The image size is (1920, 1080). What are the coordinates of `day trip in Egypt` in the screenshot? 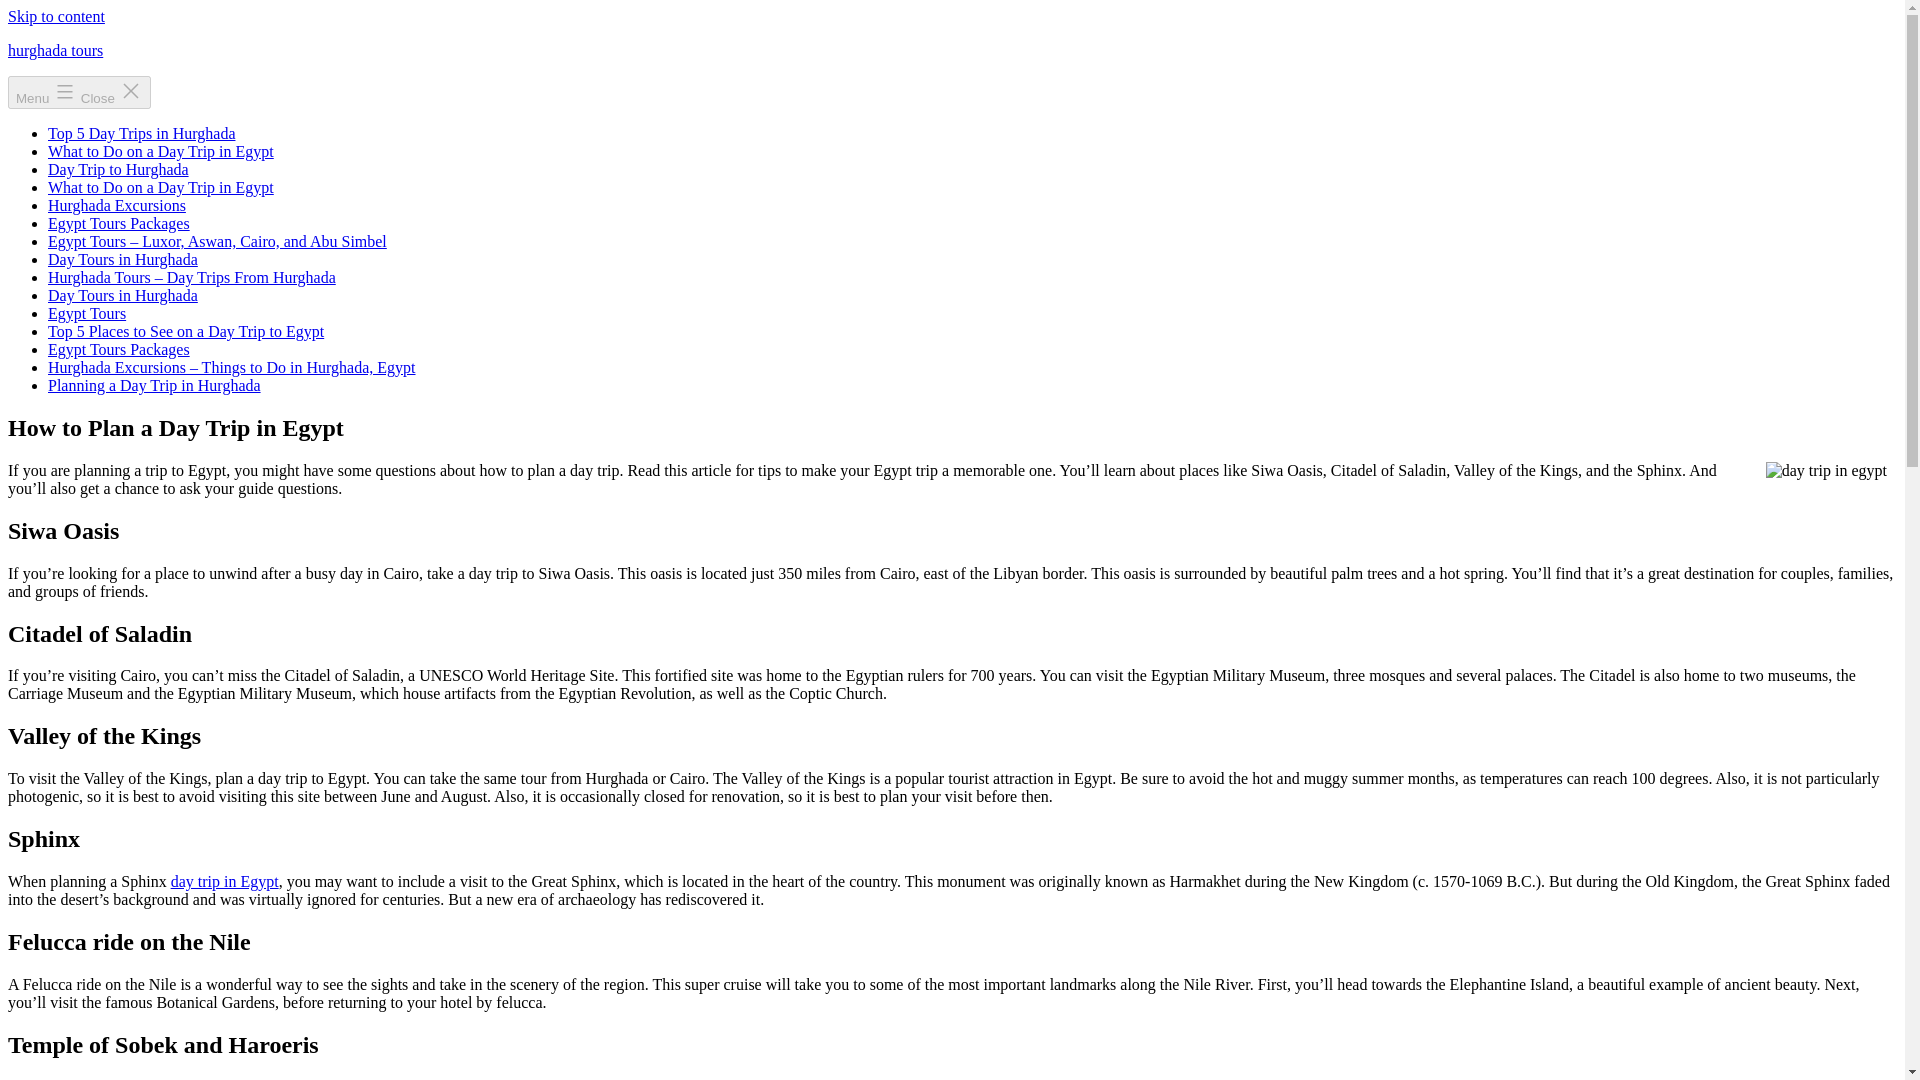 It's located at (224, 880).